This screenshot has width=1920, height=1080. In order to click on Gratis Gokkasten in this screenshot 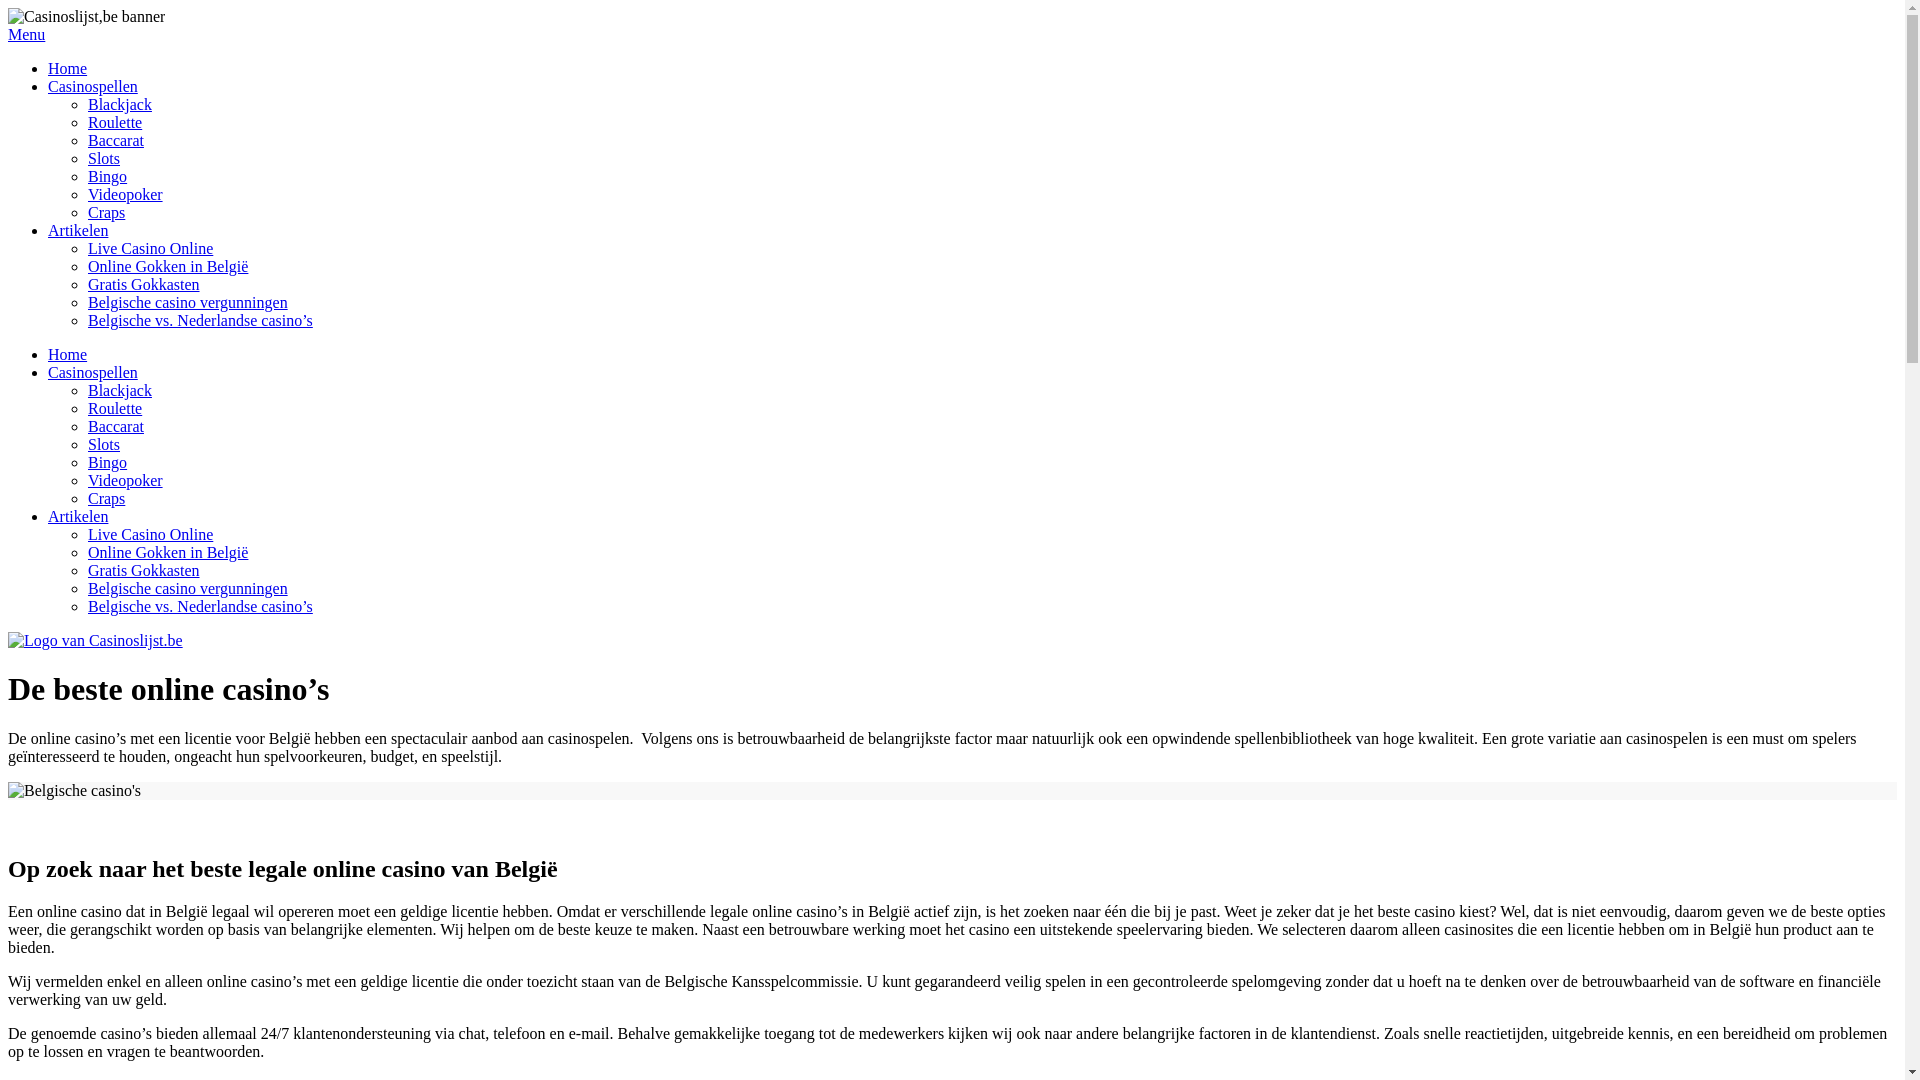, I will do `click(144, 570)`.